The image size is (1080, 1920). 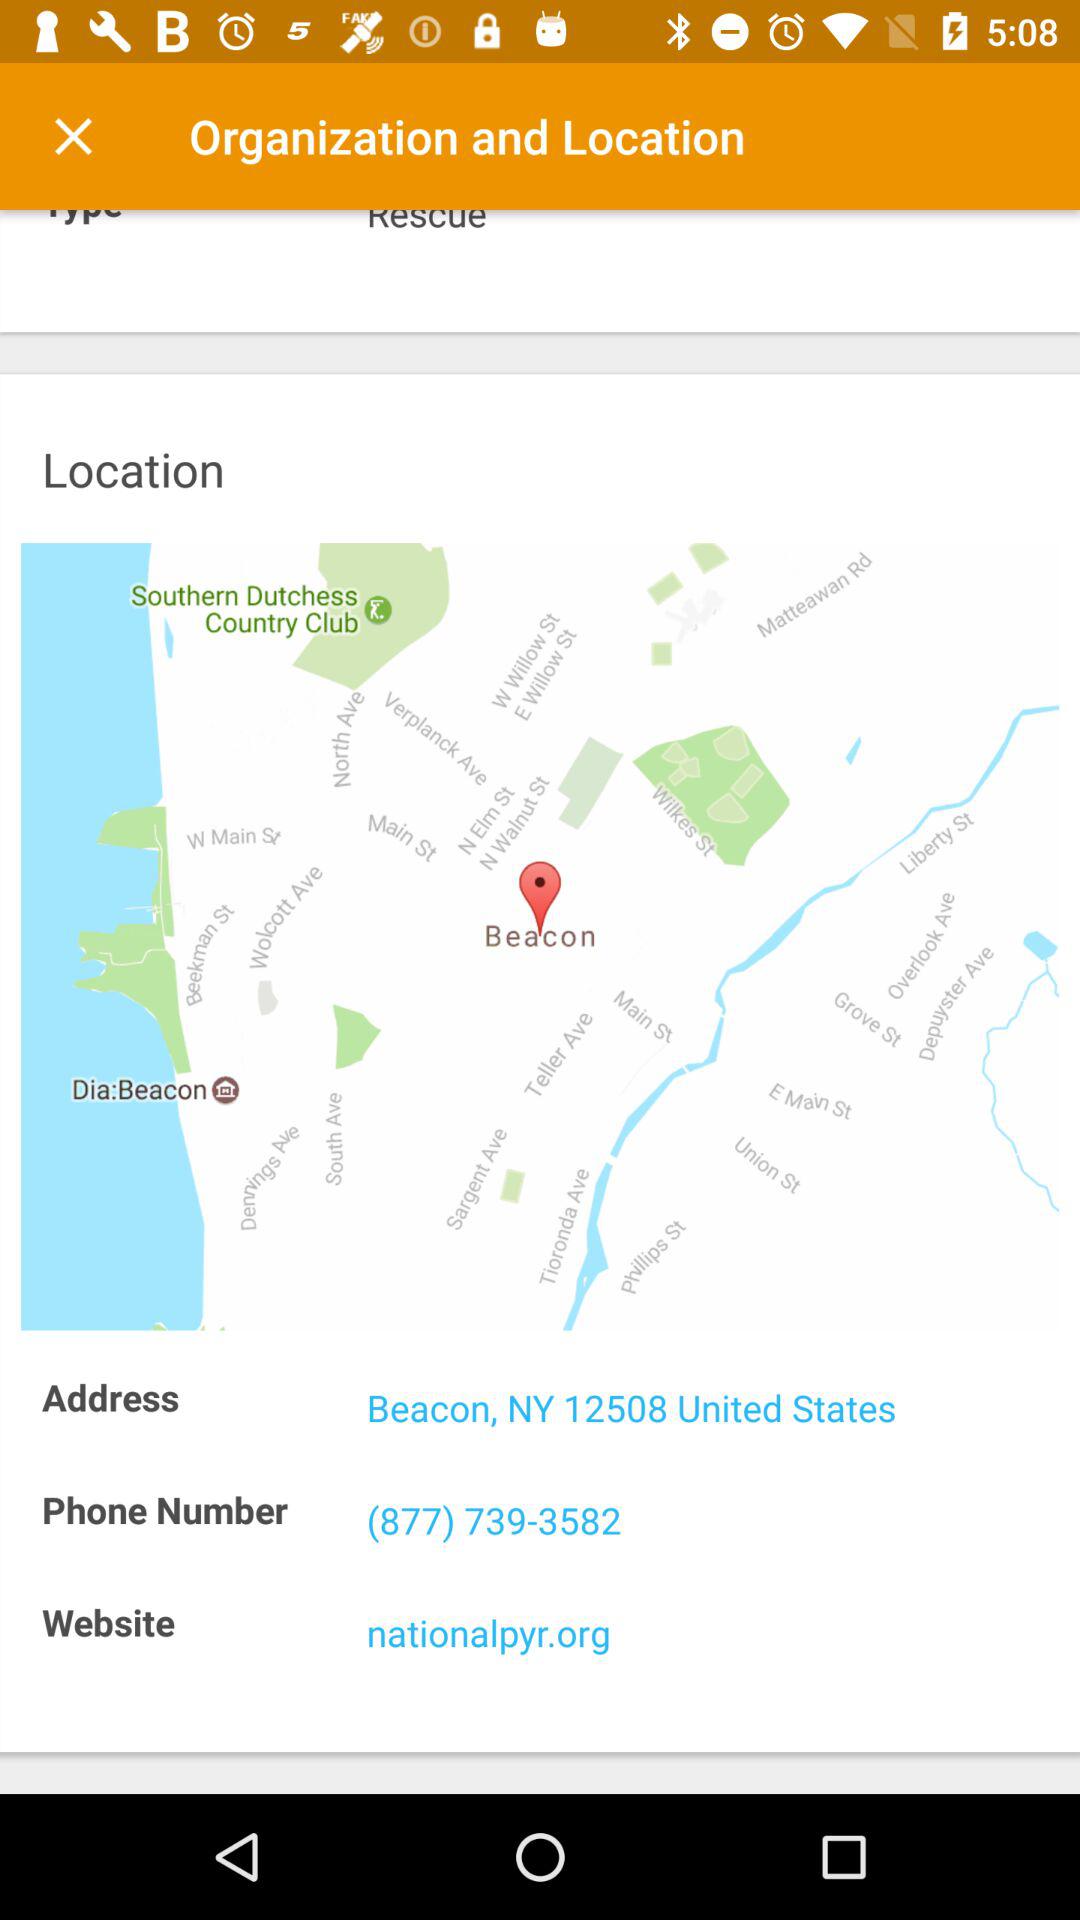 I want to click on turn on item above the type icon, so click(x=73, y=136).